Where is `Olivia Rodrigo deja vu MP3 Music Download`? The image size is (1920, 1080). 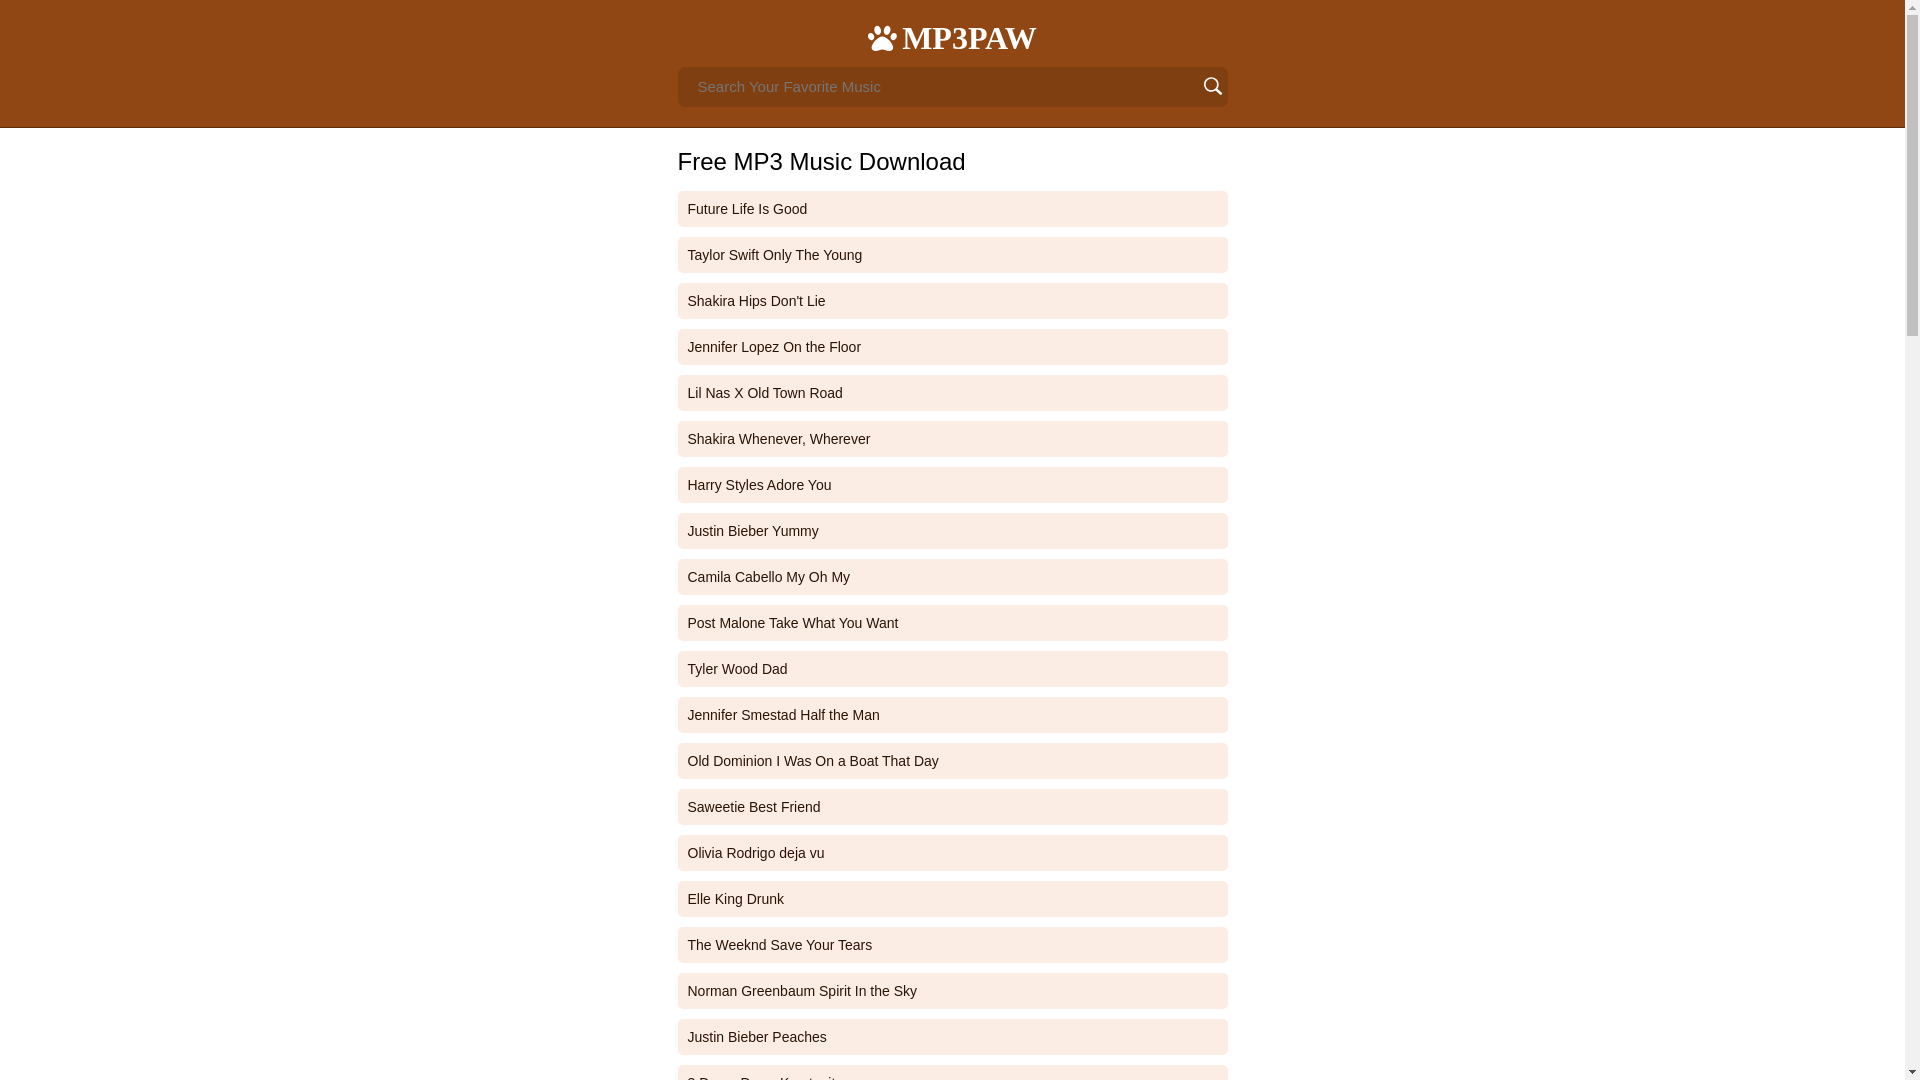
Olivia Rodrigo deja vu MP3 Music Download is located at coordinates (952, 852).